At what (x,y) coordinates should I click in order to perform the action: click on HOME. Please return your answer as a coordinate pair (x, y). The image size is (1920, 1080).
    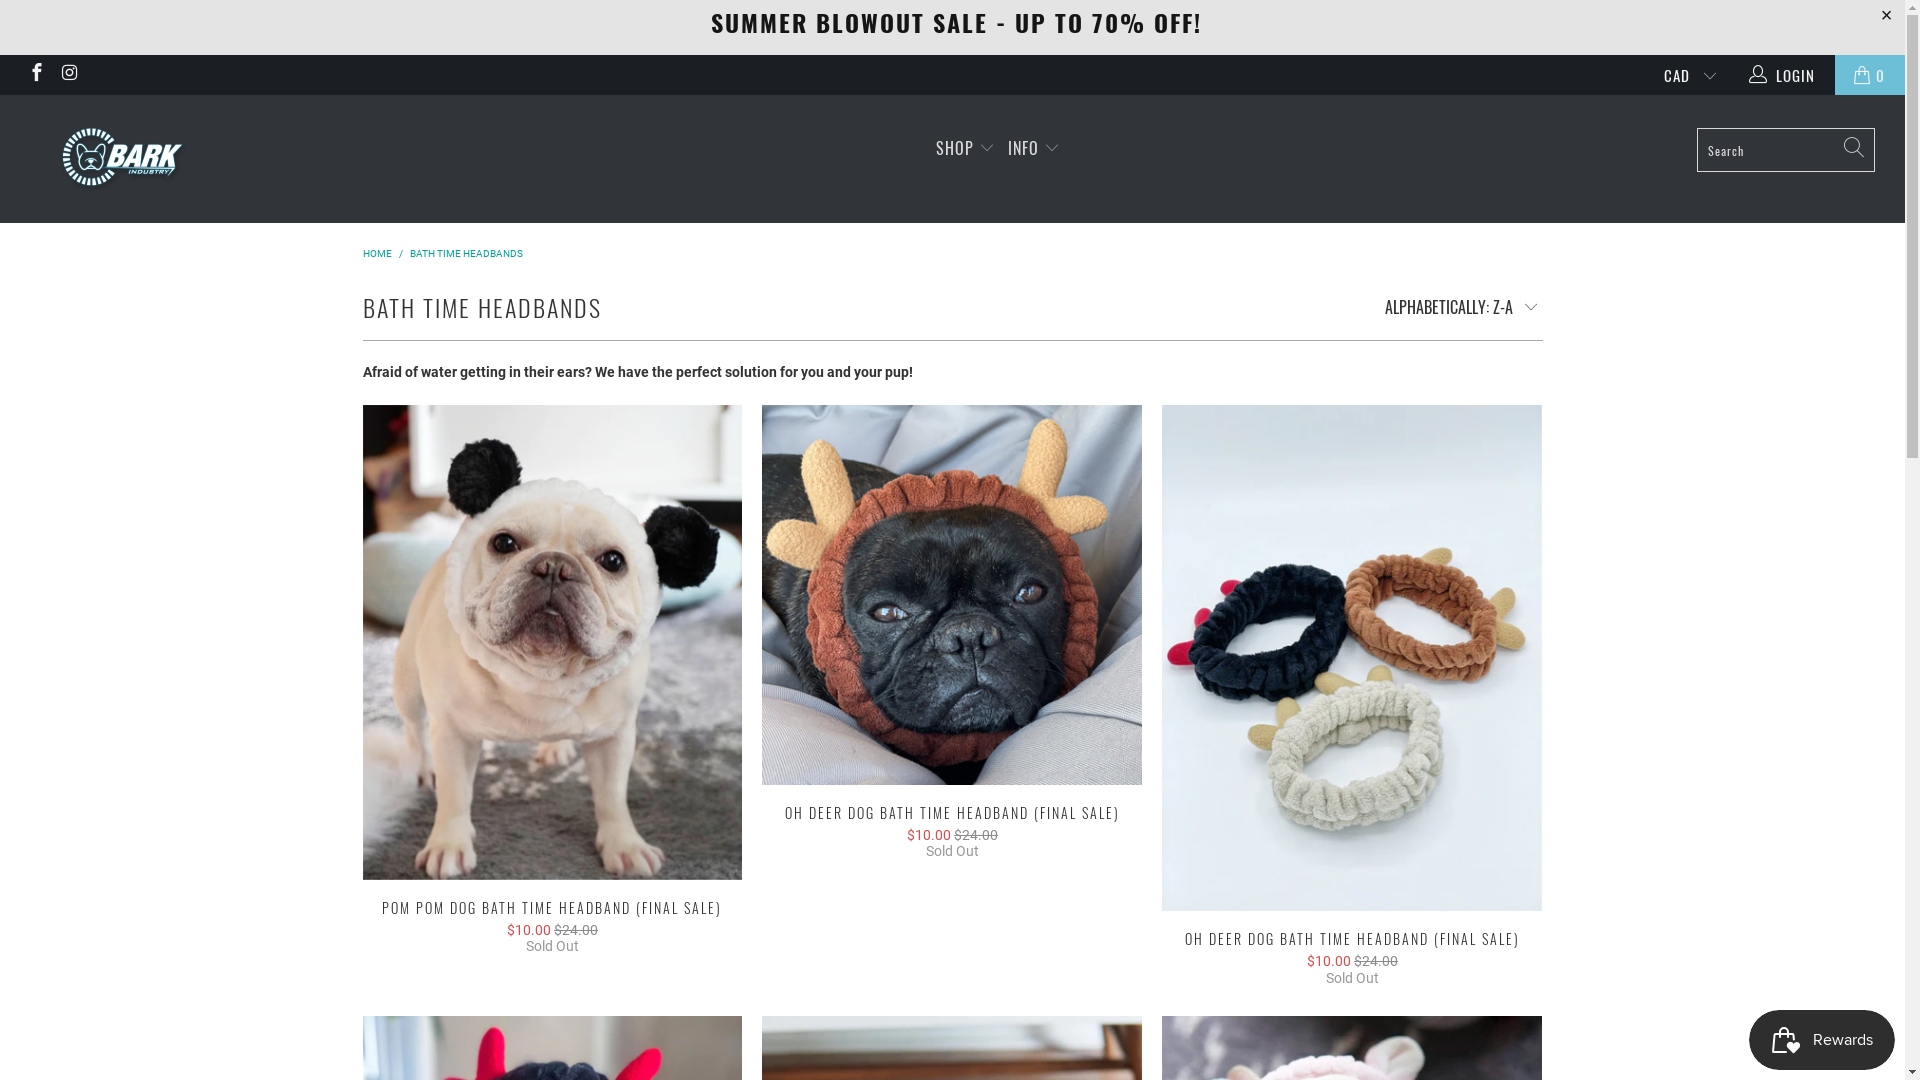
    Looking at the image, I should click on (376, 254).